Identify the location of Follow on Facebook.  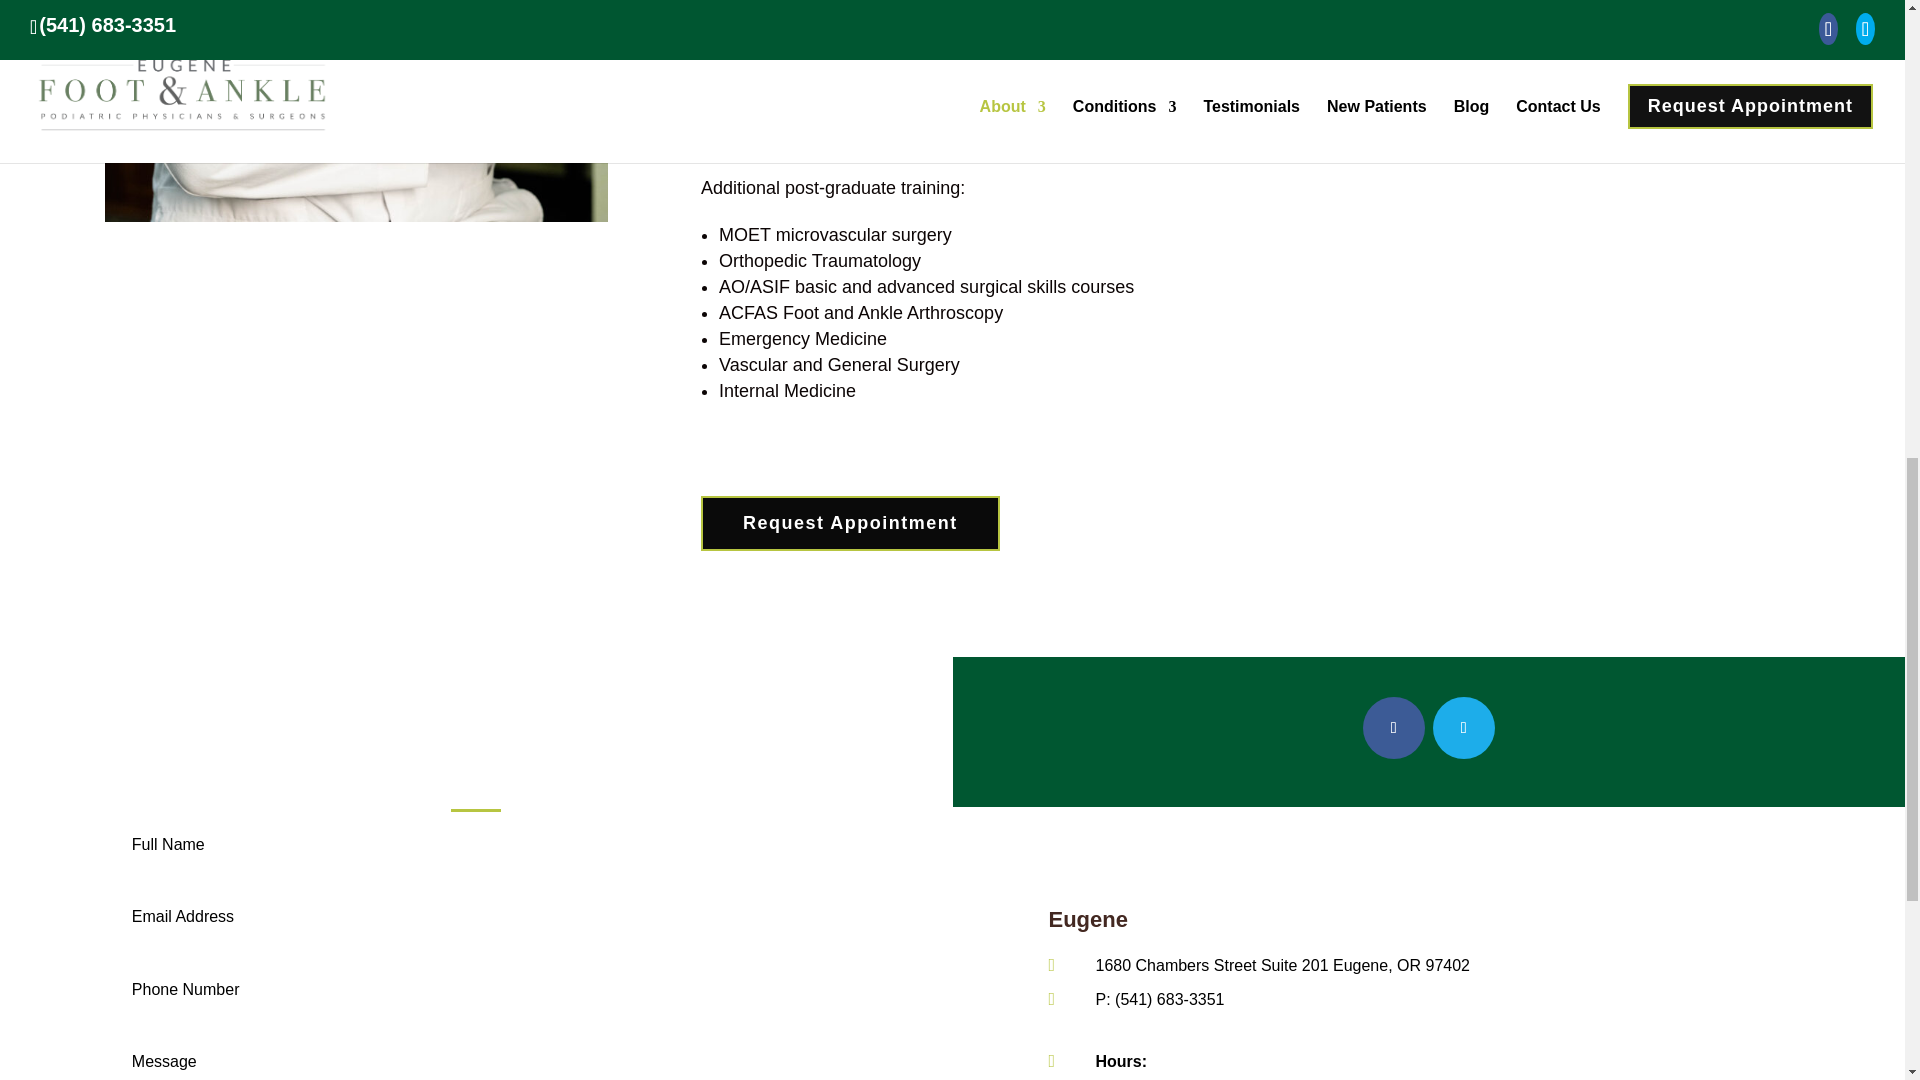
(1394, 728).